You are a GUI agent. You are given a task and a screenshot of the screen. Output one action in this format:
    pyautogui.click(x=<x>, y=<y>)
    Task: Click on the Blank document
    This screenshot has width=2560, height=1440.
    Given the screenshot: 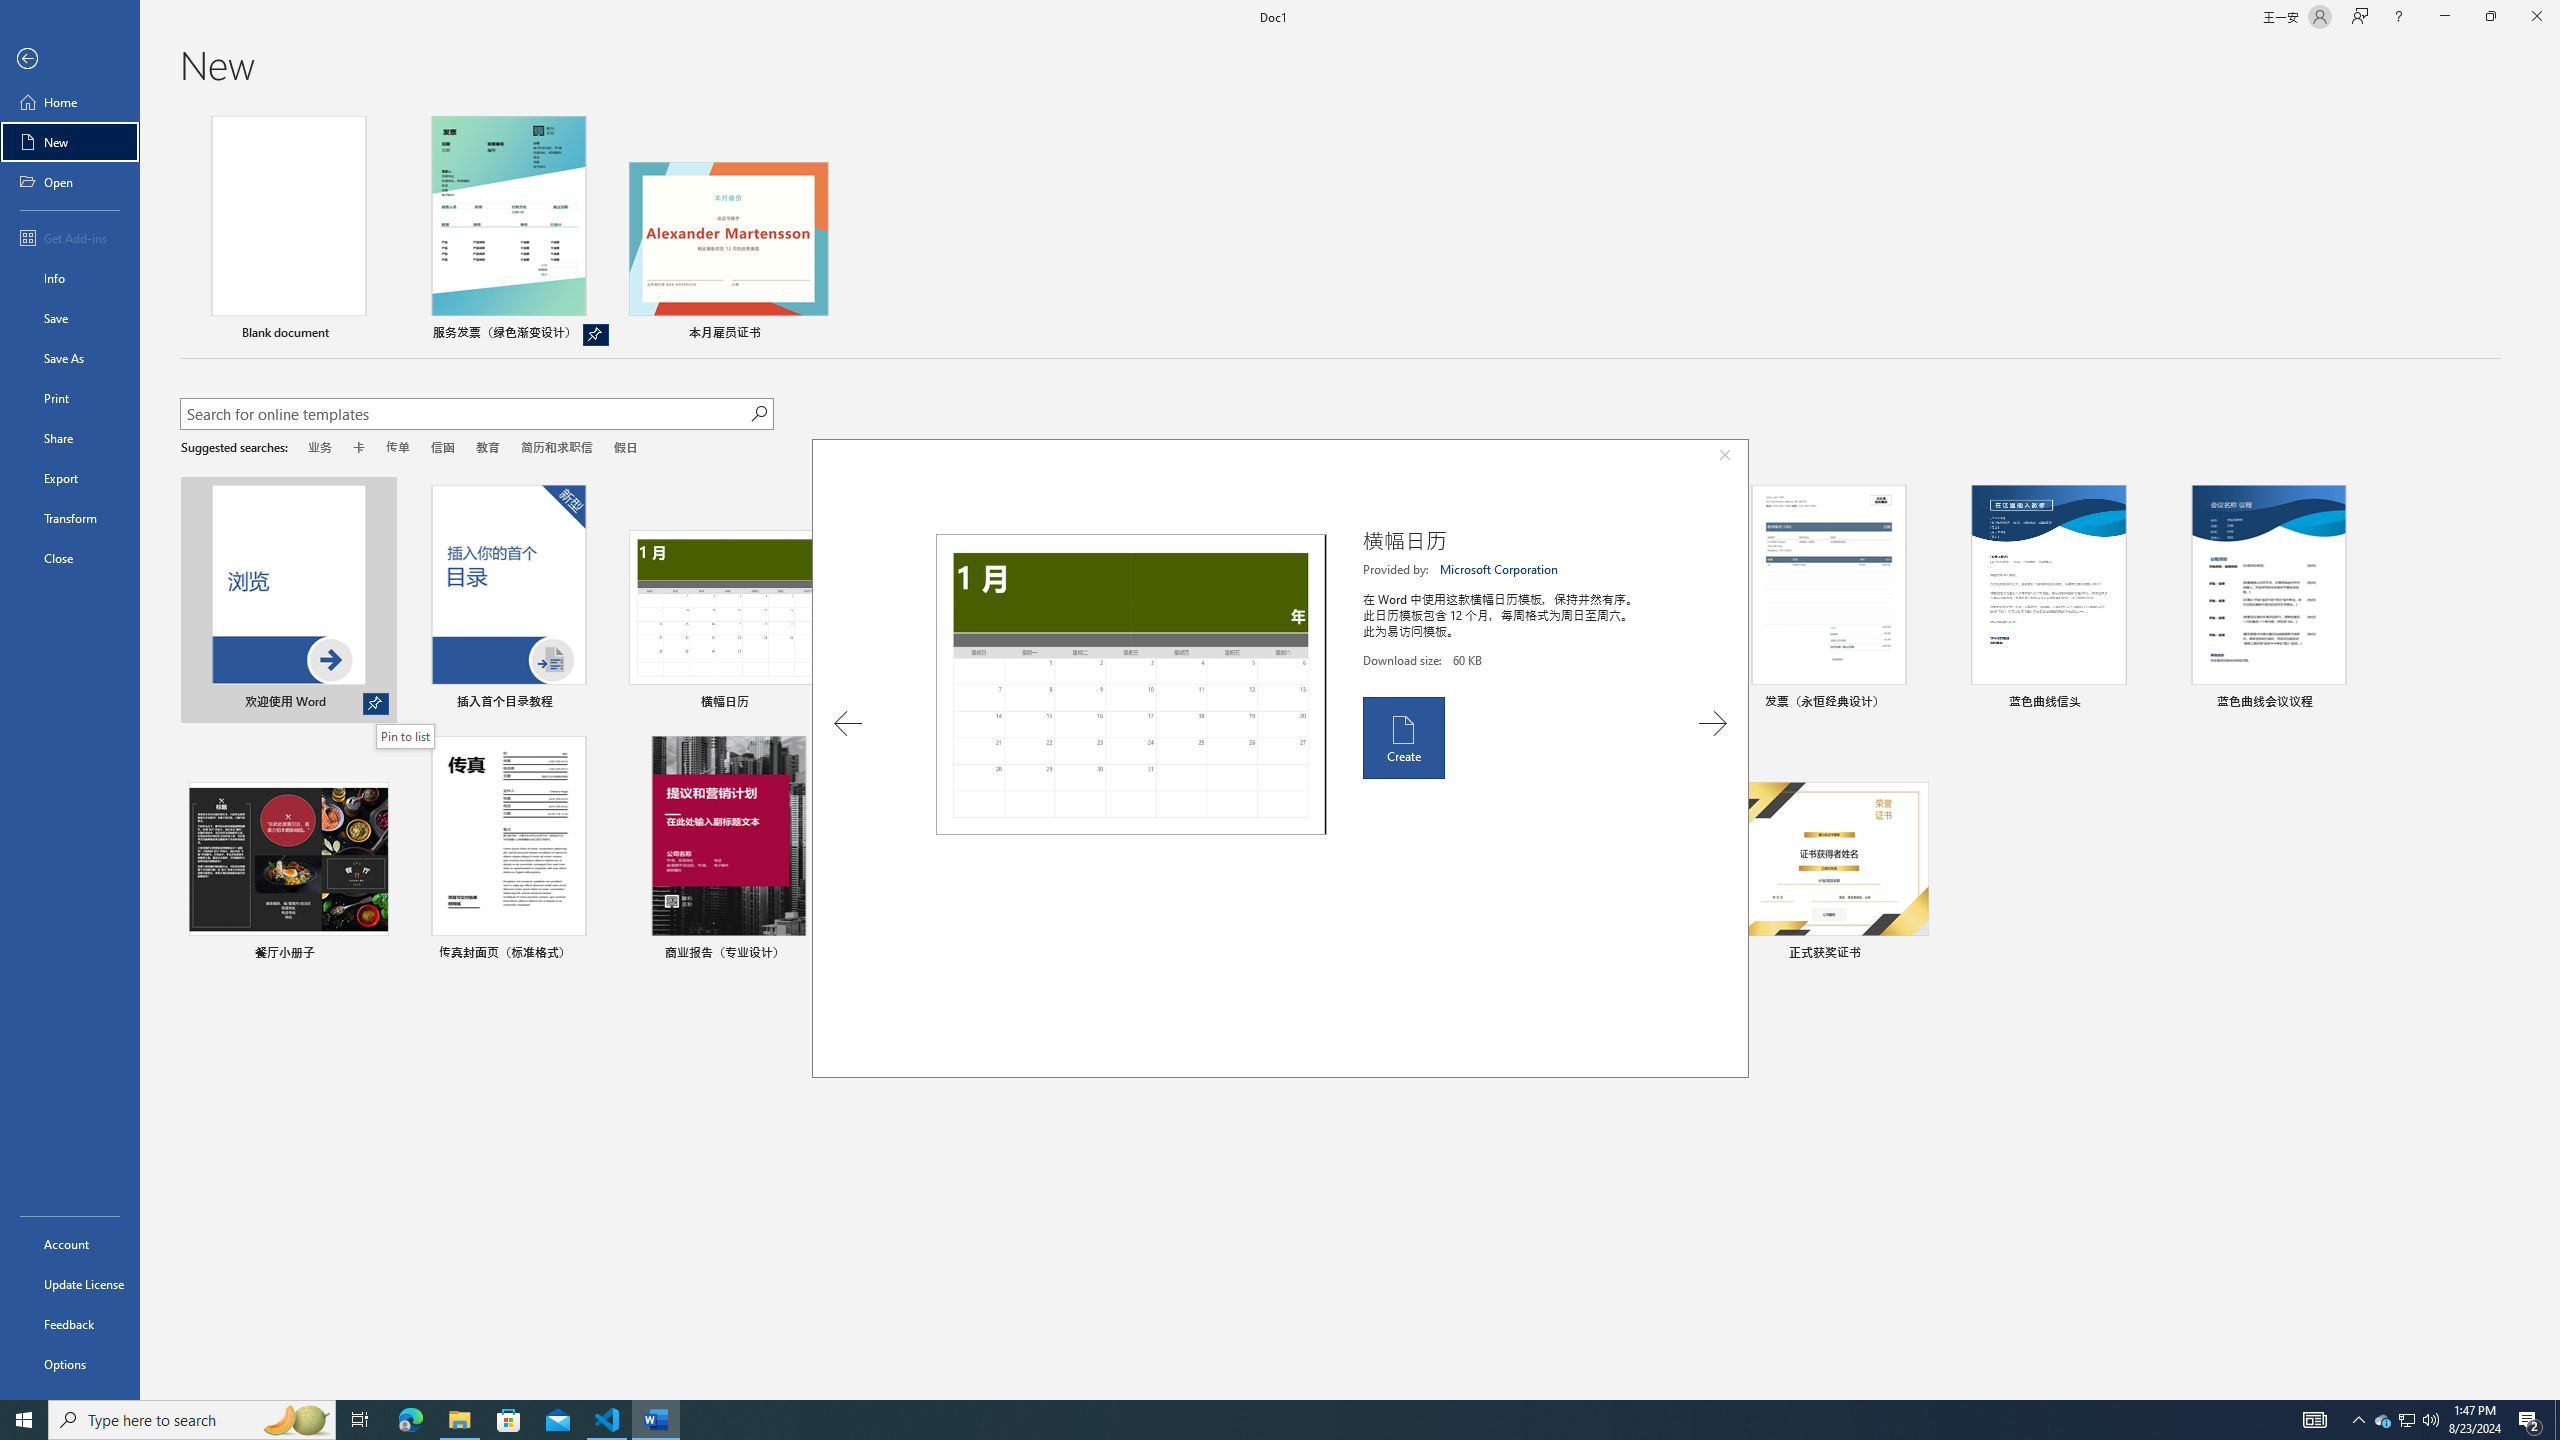 What is the action you would take?
    pyautogui.click(x=288, y=231)
    